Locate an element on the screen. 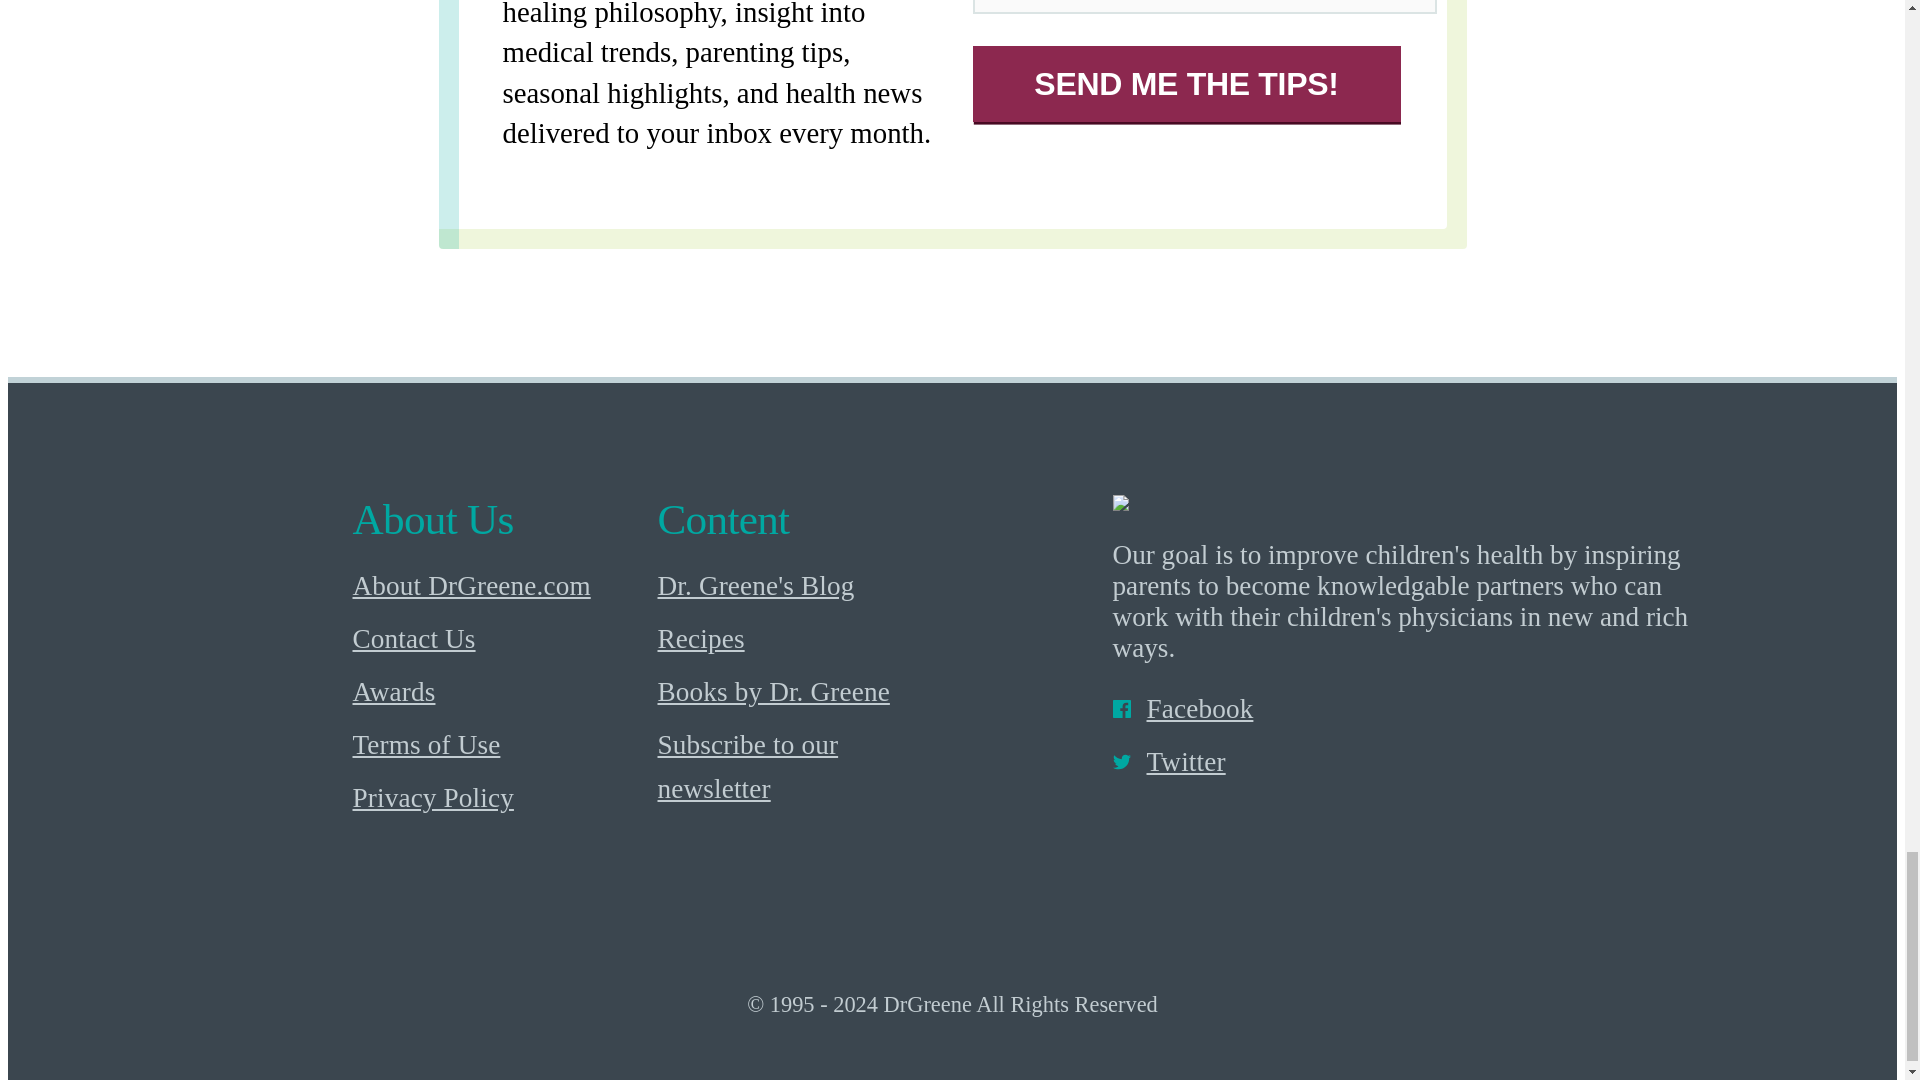  Recipes is located at coordinates (805, 640).